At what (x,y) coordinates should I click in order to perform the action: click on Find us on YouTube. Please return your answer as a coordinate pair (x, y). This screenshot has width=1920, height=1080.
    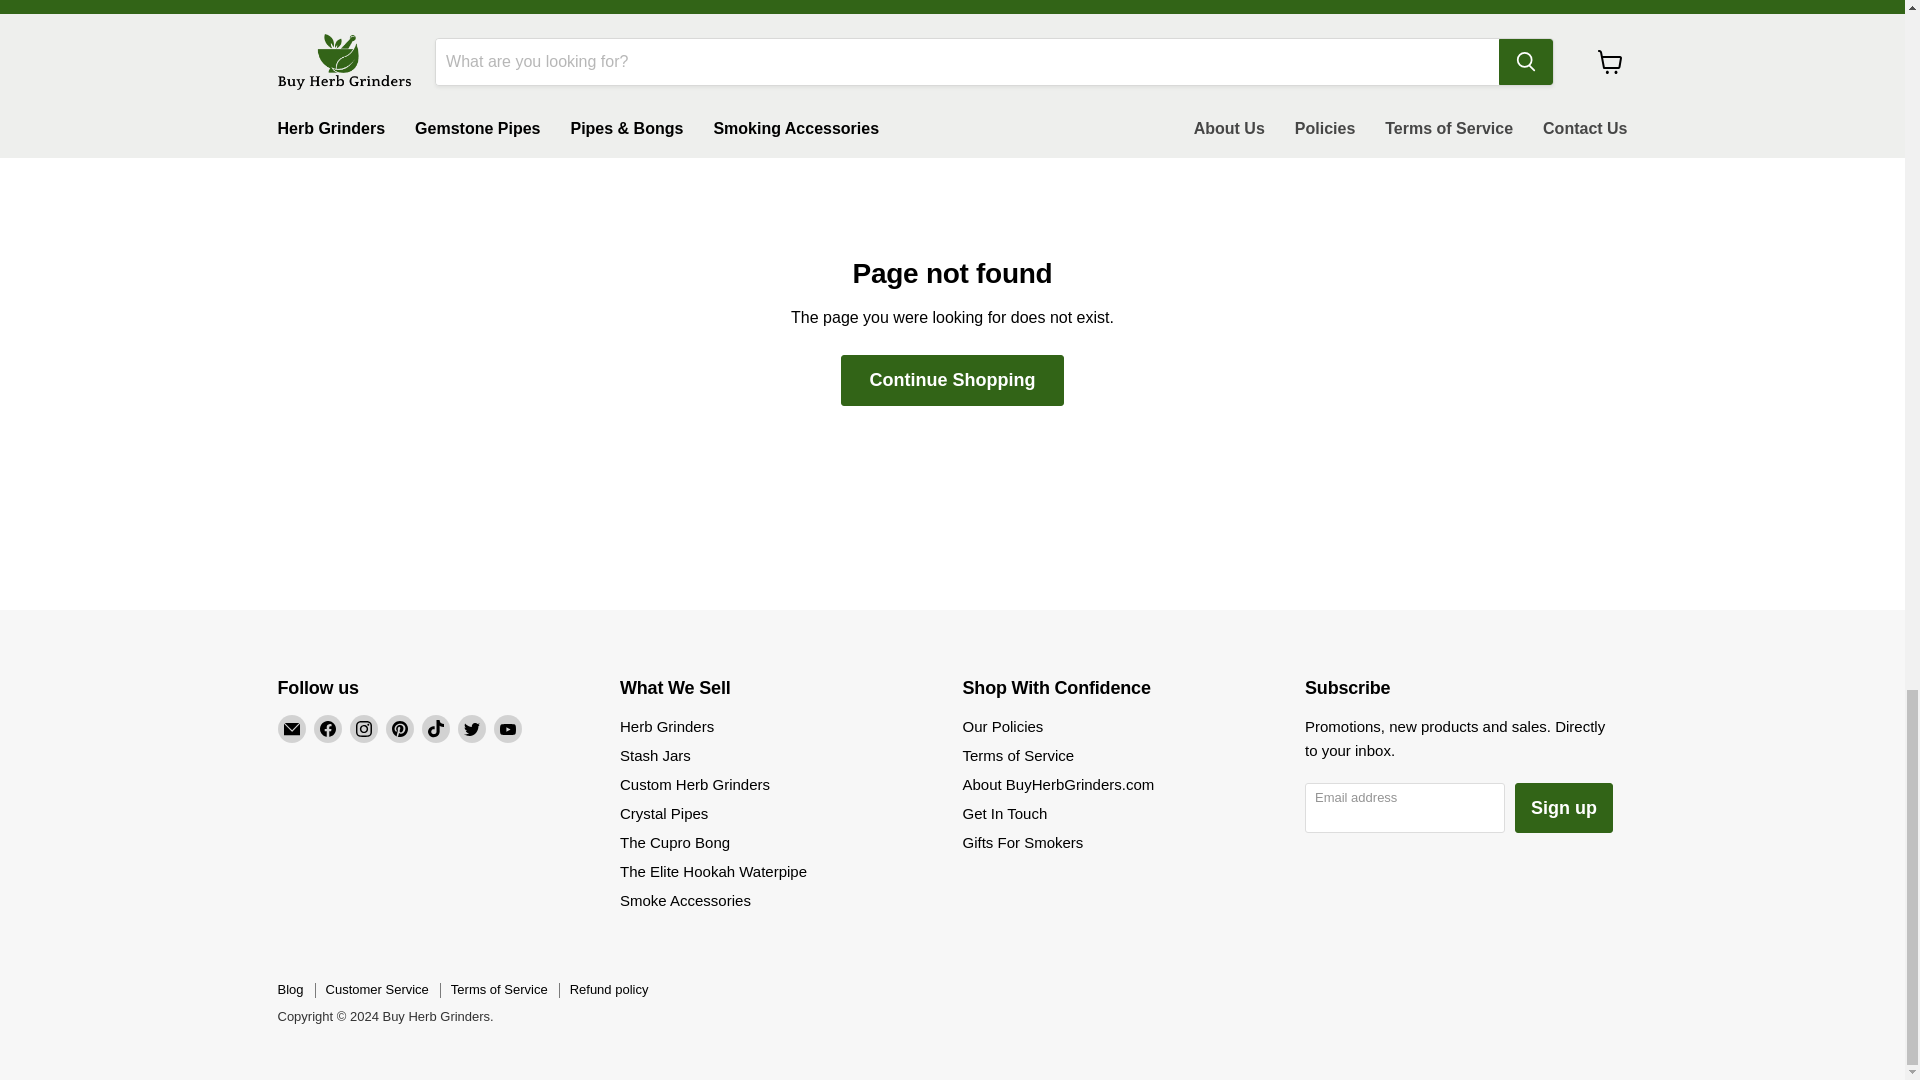
    Looking at the image, I should click on (508, 728).